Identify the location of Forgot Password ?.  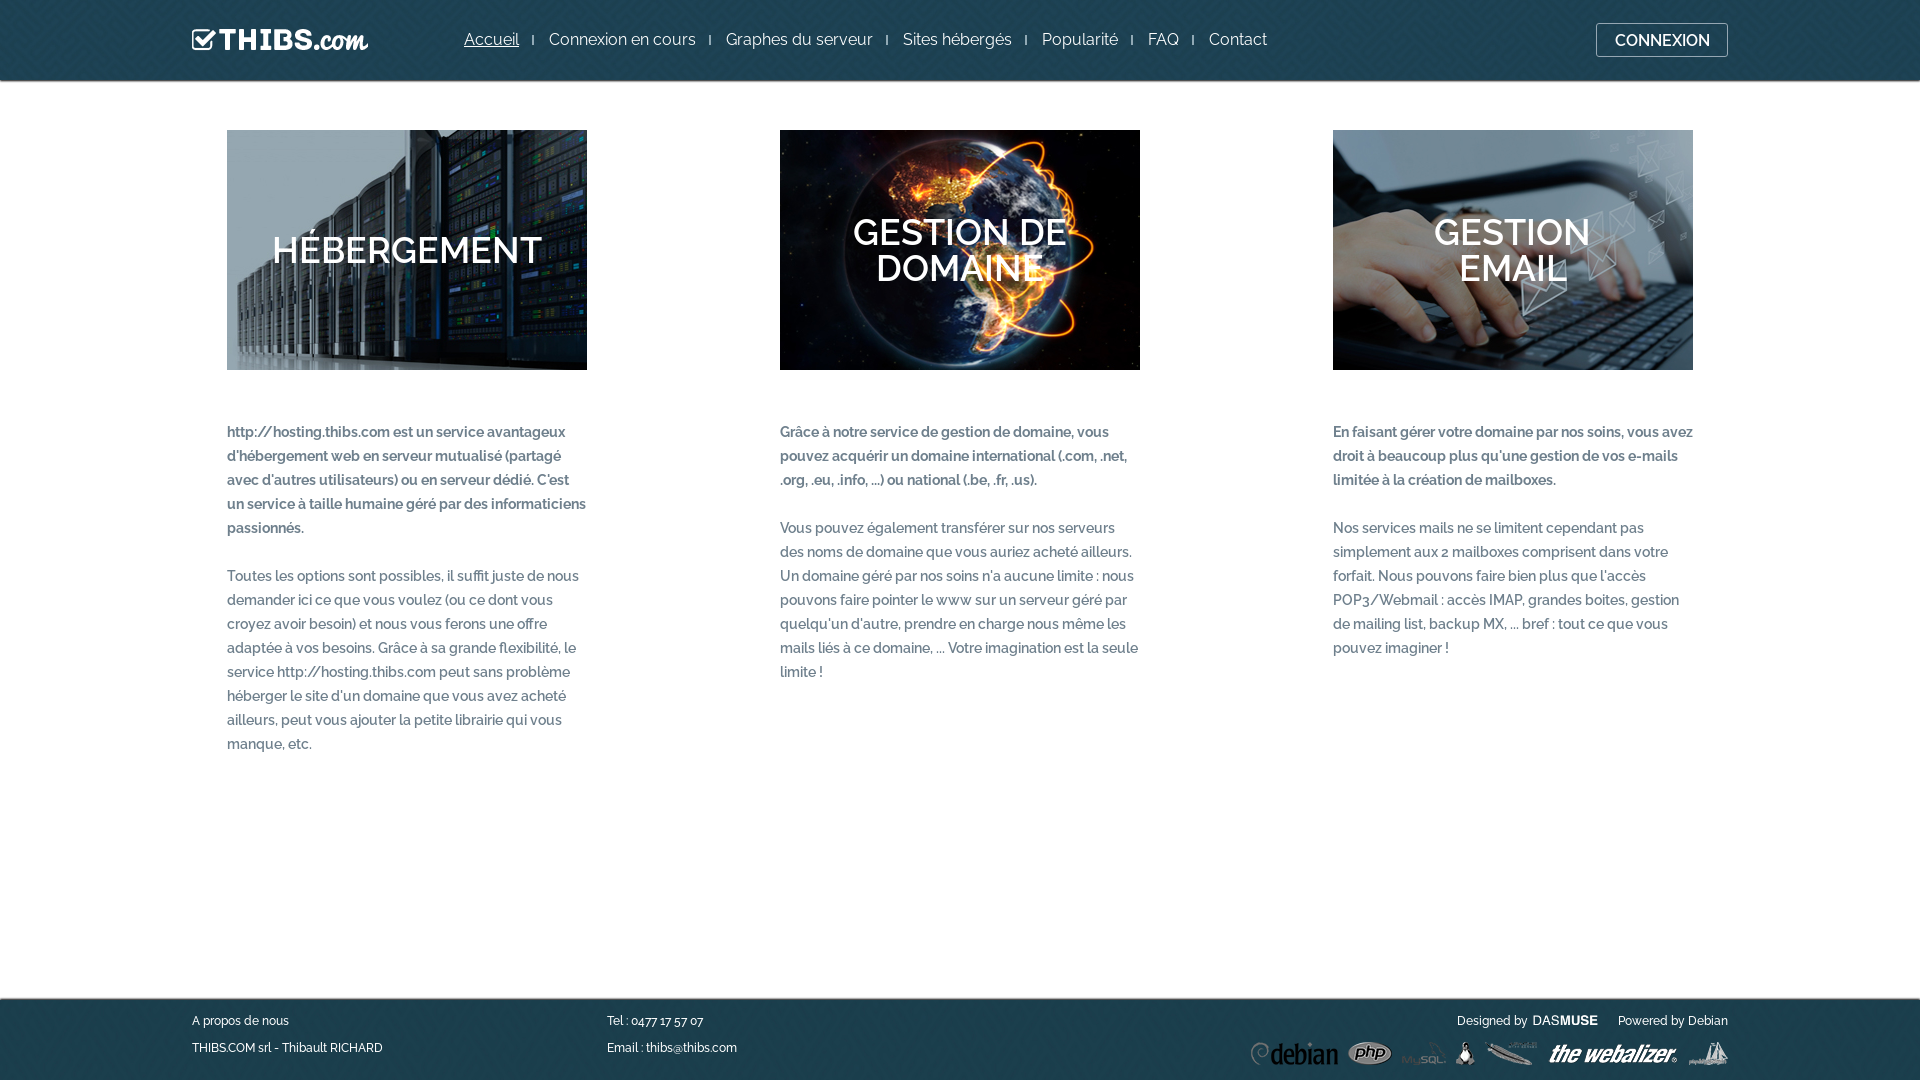
(822, 50).